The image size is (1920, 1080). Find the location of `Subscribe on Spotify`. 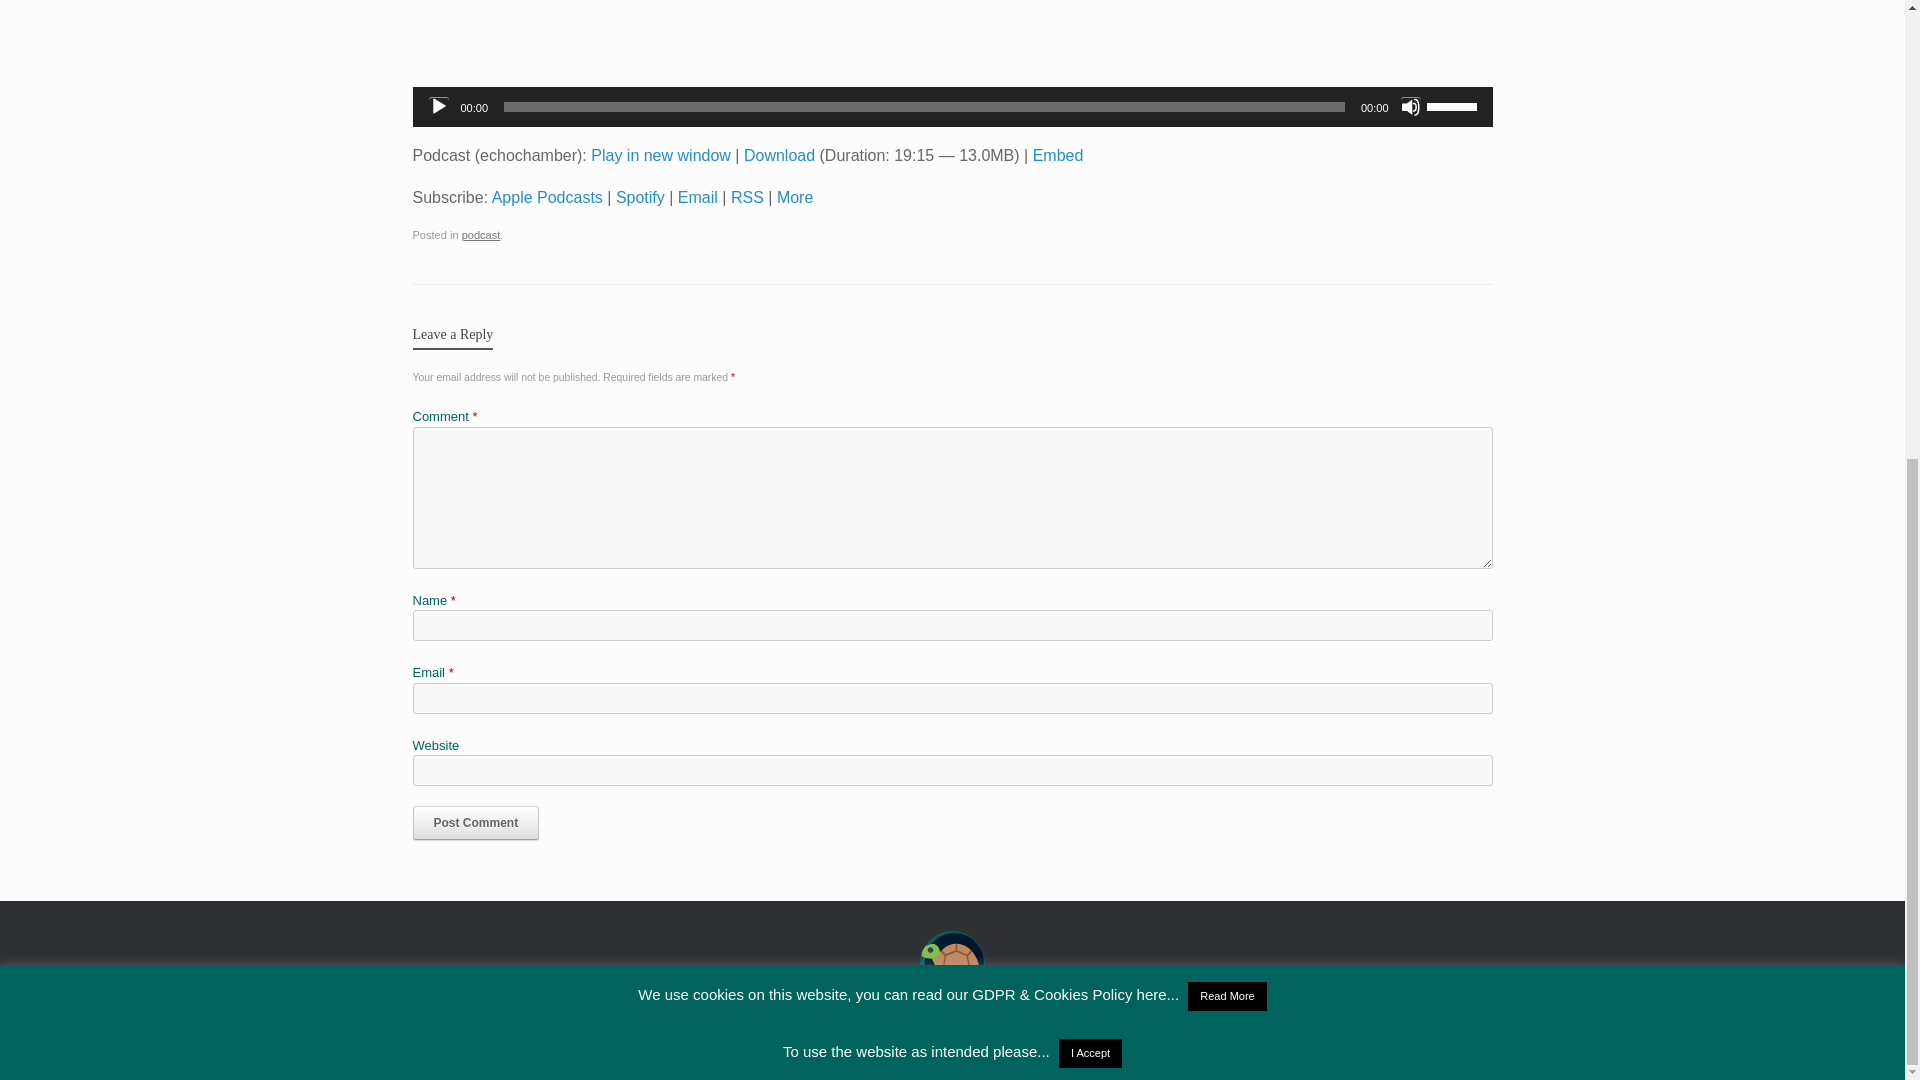

Subscribe on Spotify is located at coordinates (640, 198).